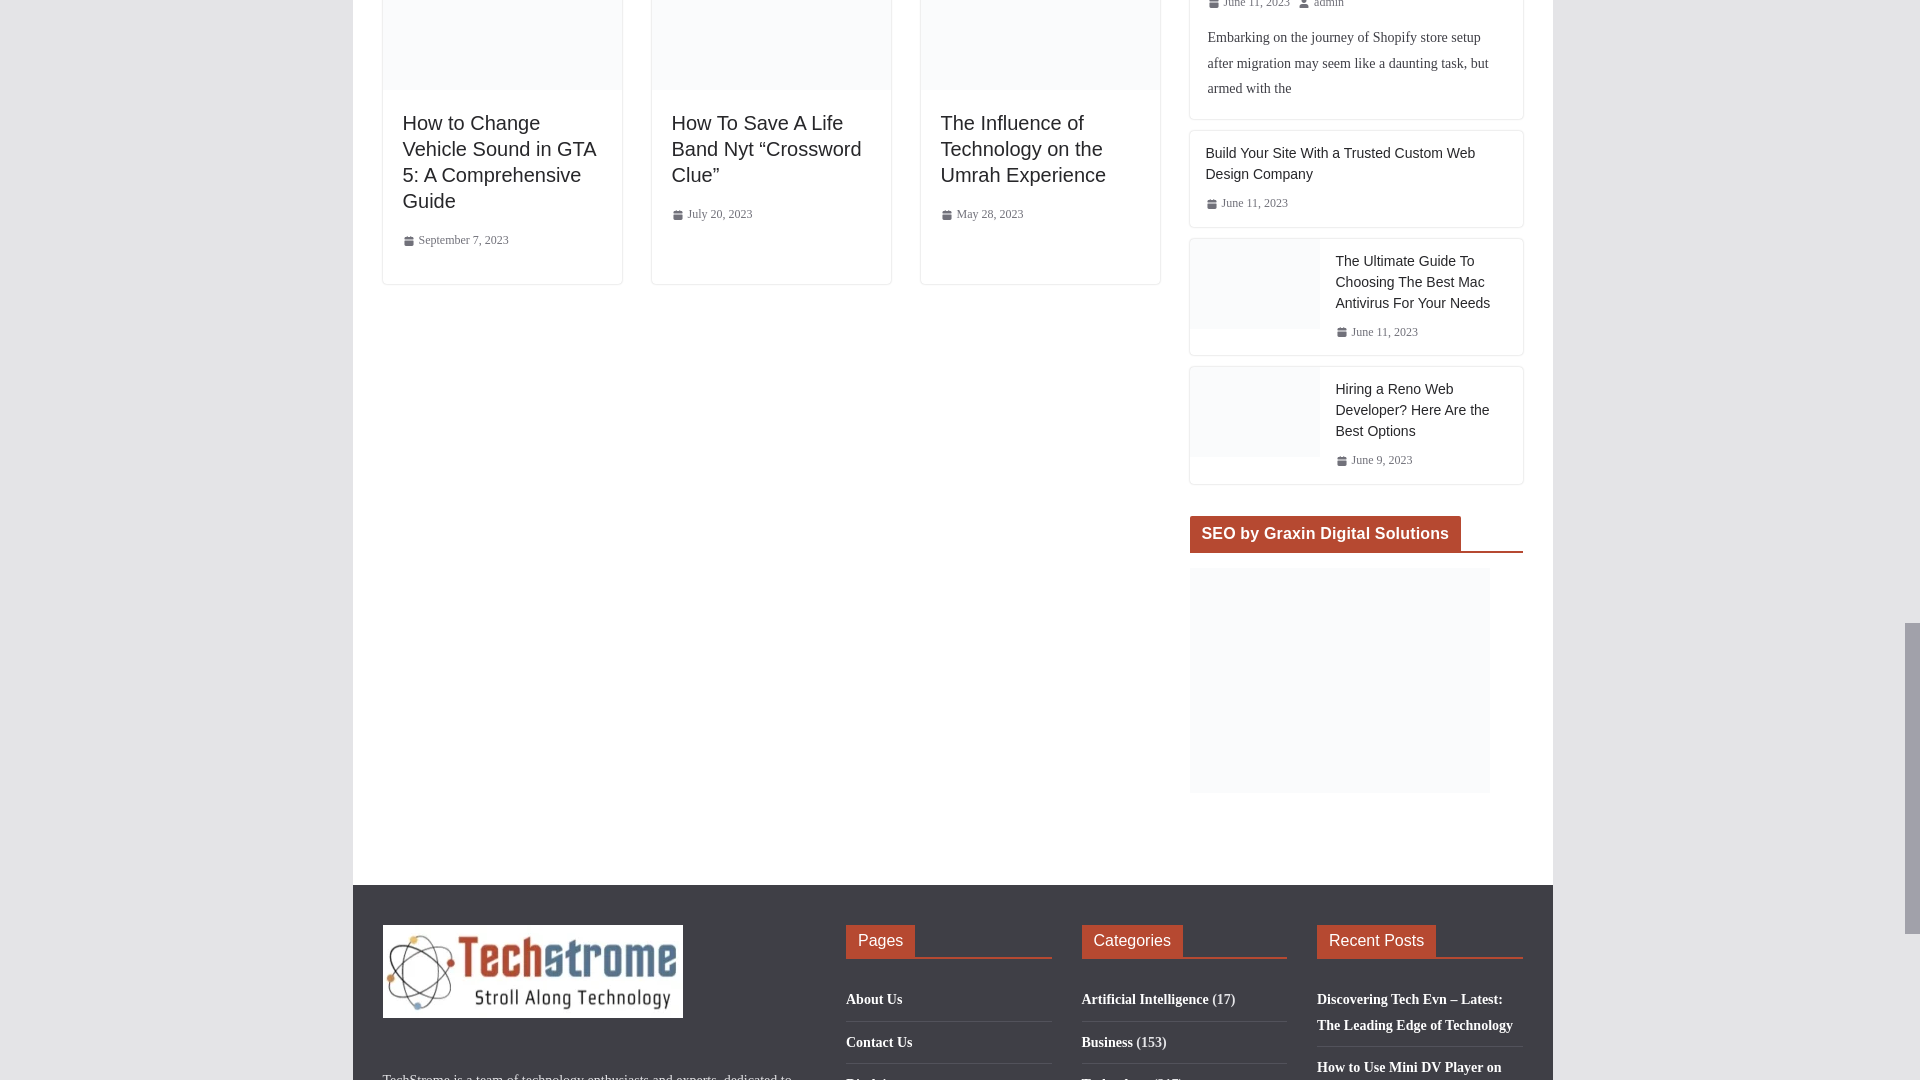 This screenshot has width=1920, height=1080. What do you see at coordinates (454, 240) in the screenshot?
I see `September 7, 2023` at bounding box center [454, 240].